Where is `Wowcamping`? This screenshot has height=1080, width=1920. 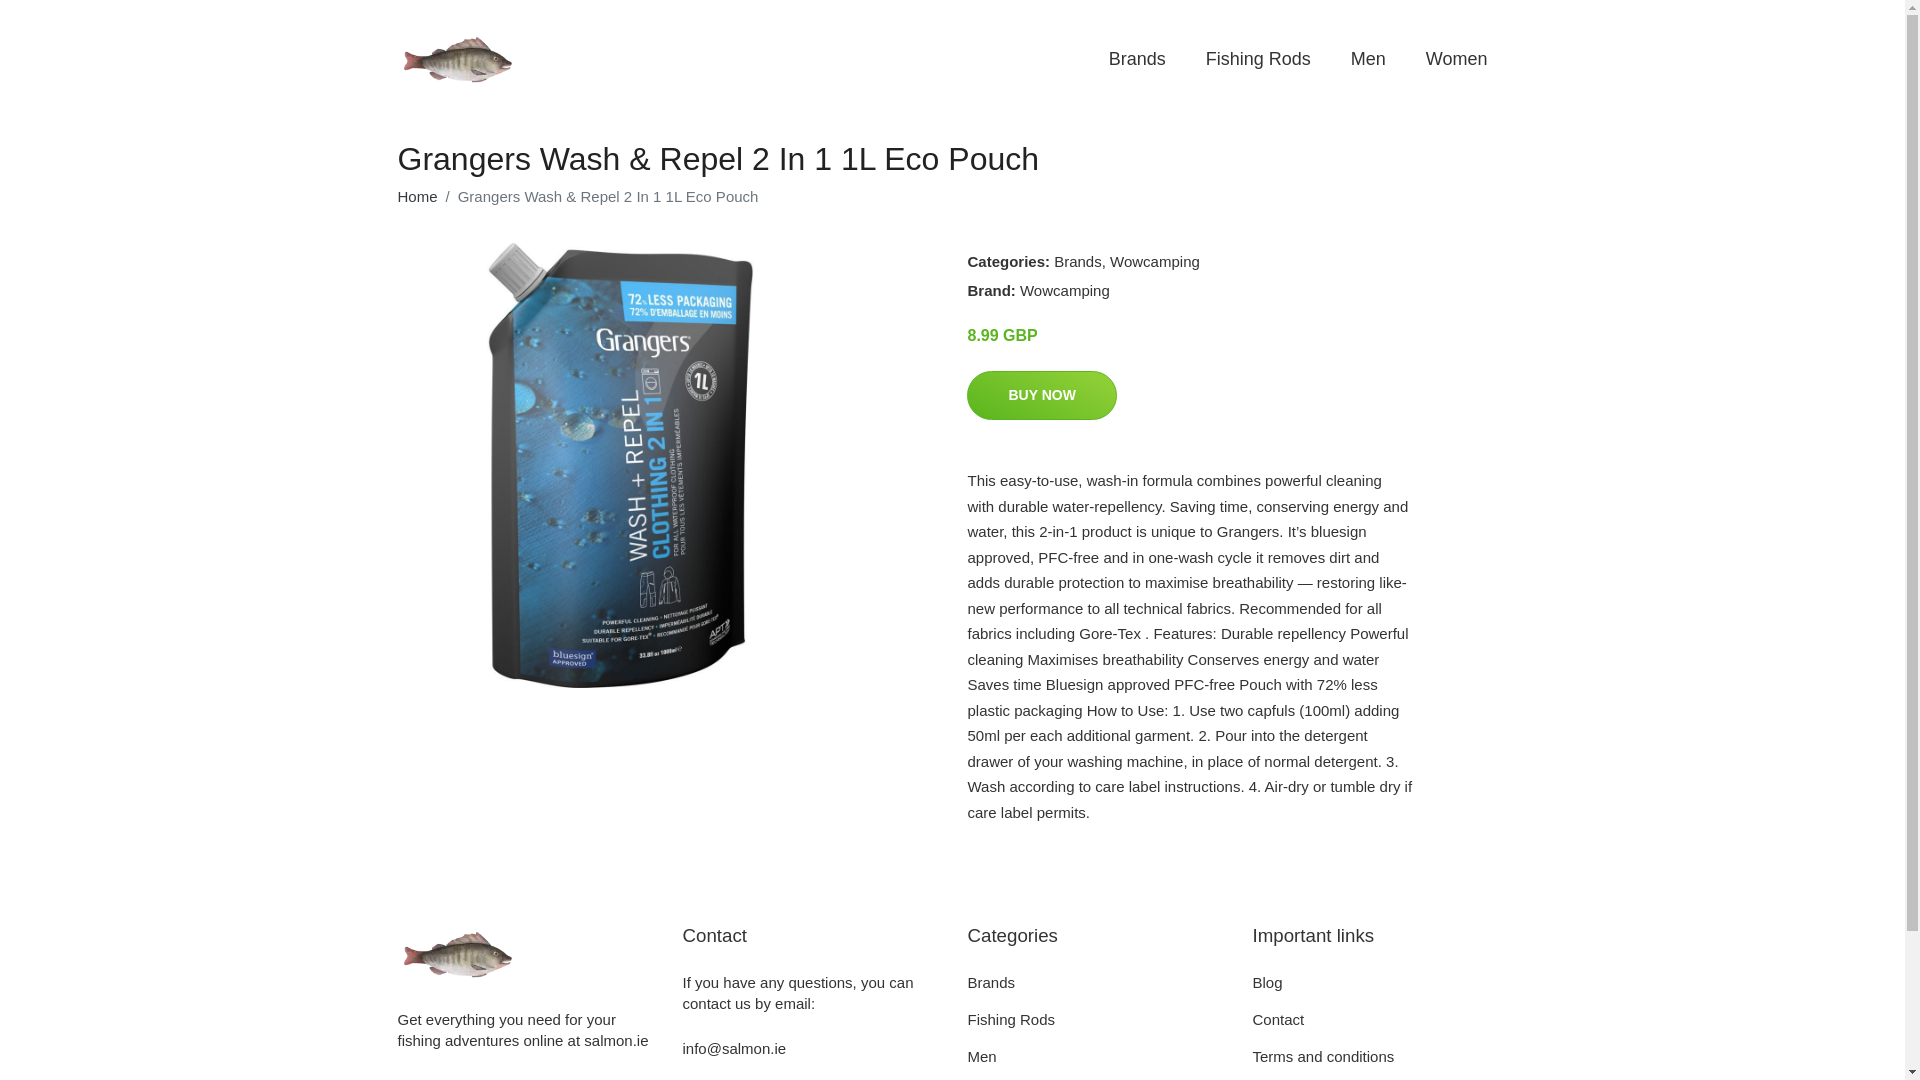 Wowcamping is located at coordinates (1154, 261).